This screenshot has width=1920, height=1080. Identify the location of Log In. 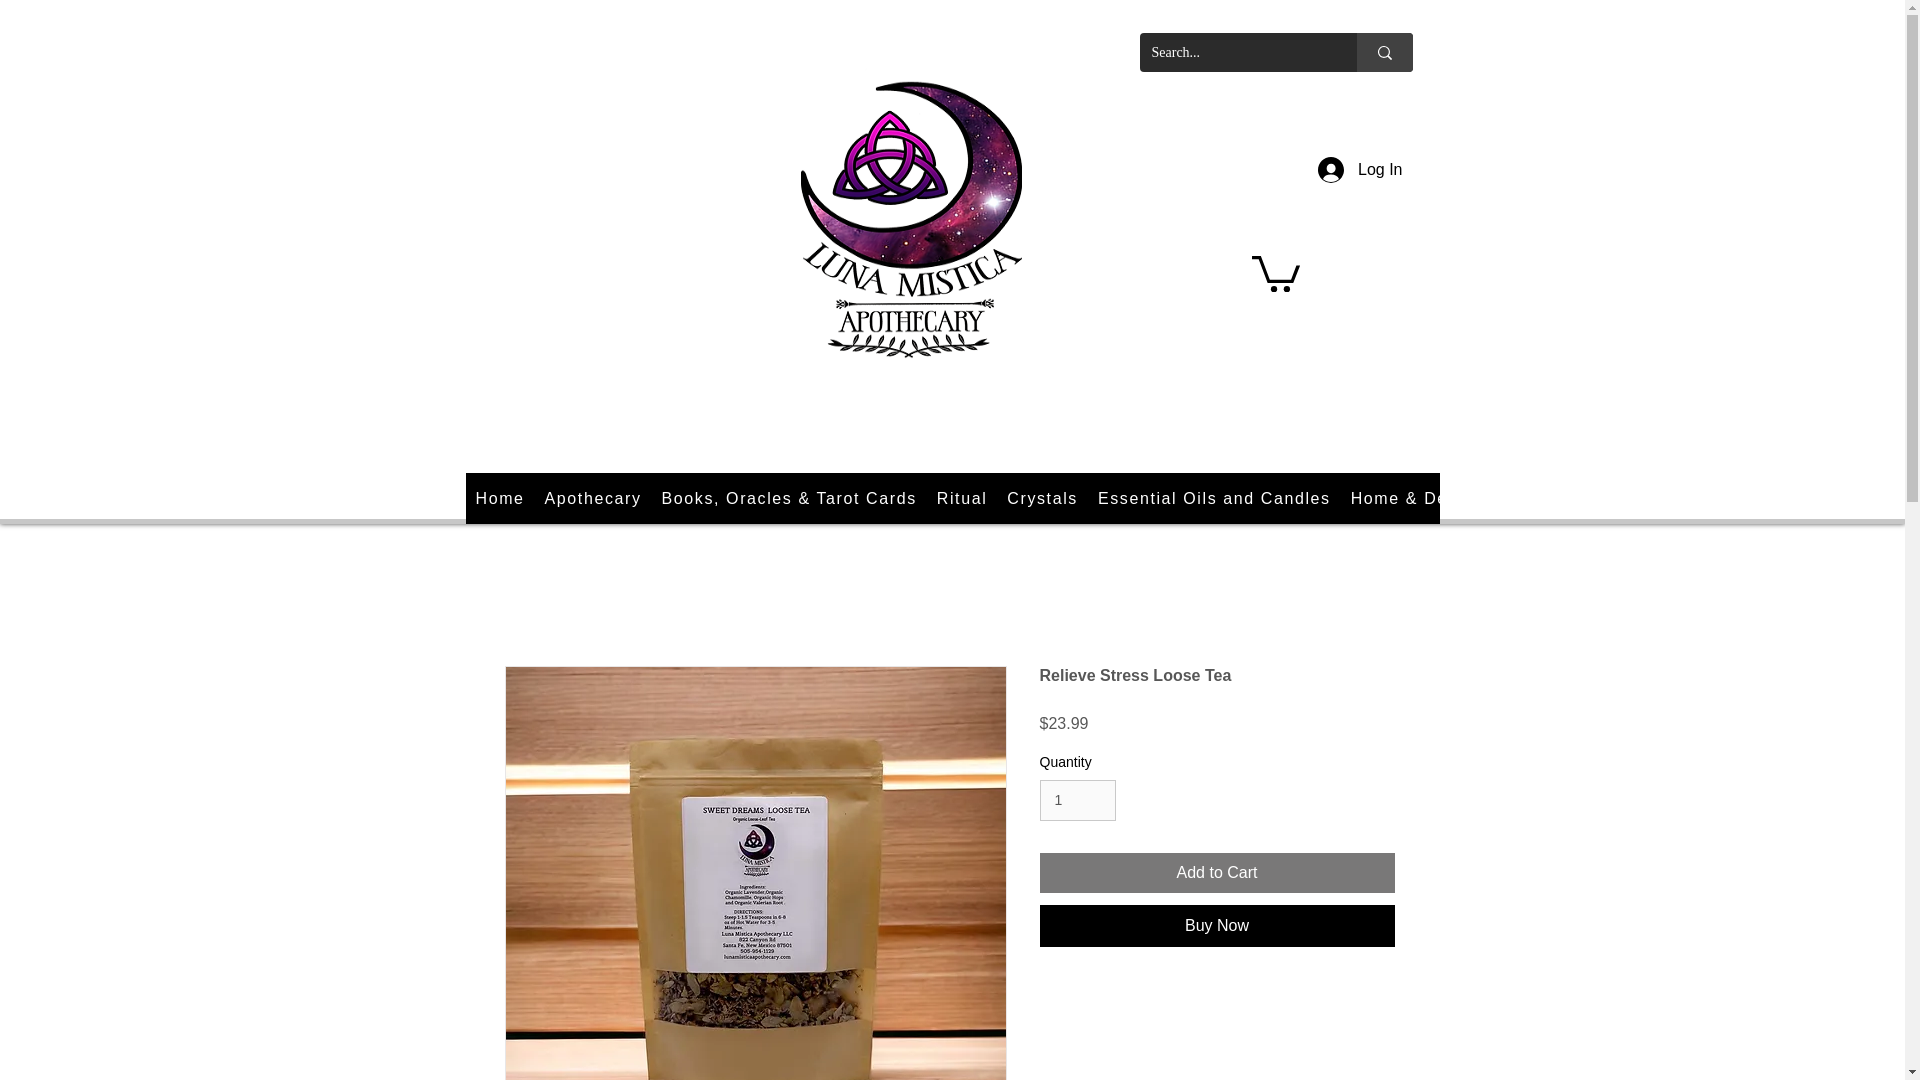
(1360, 170).